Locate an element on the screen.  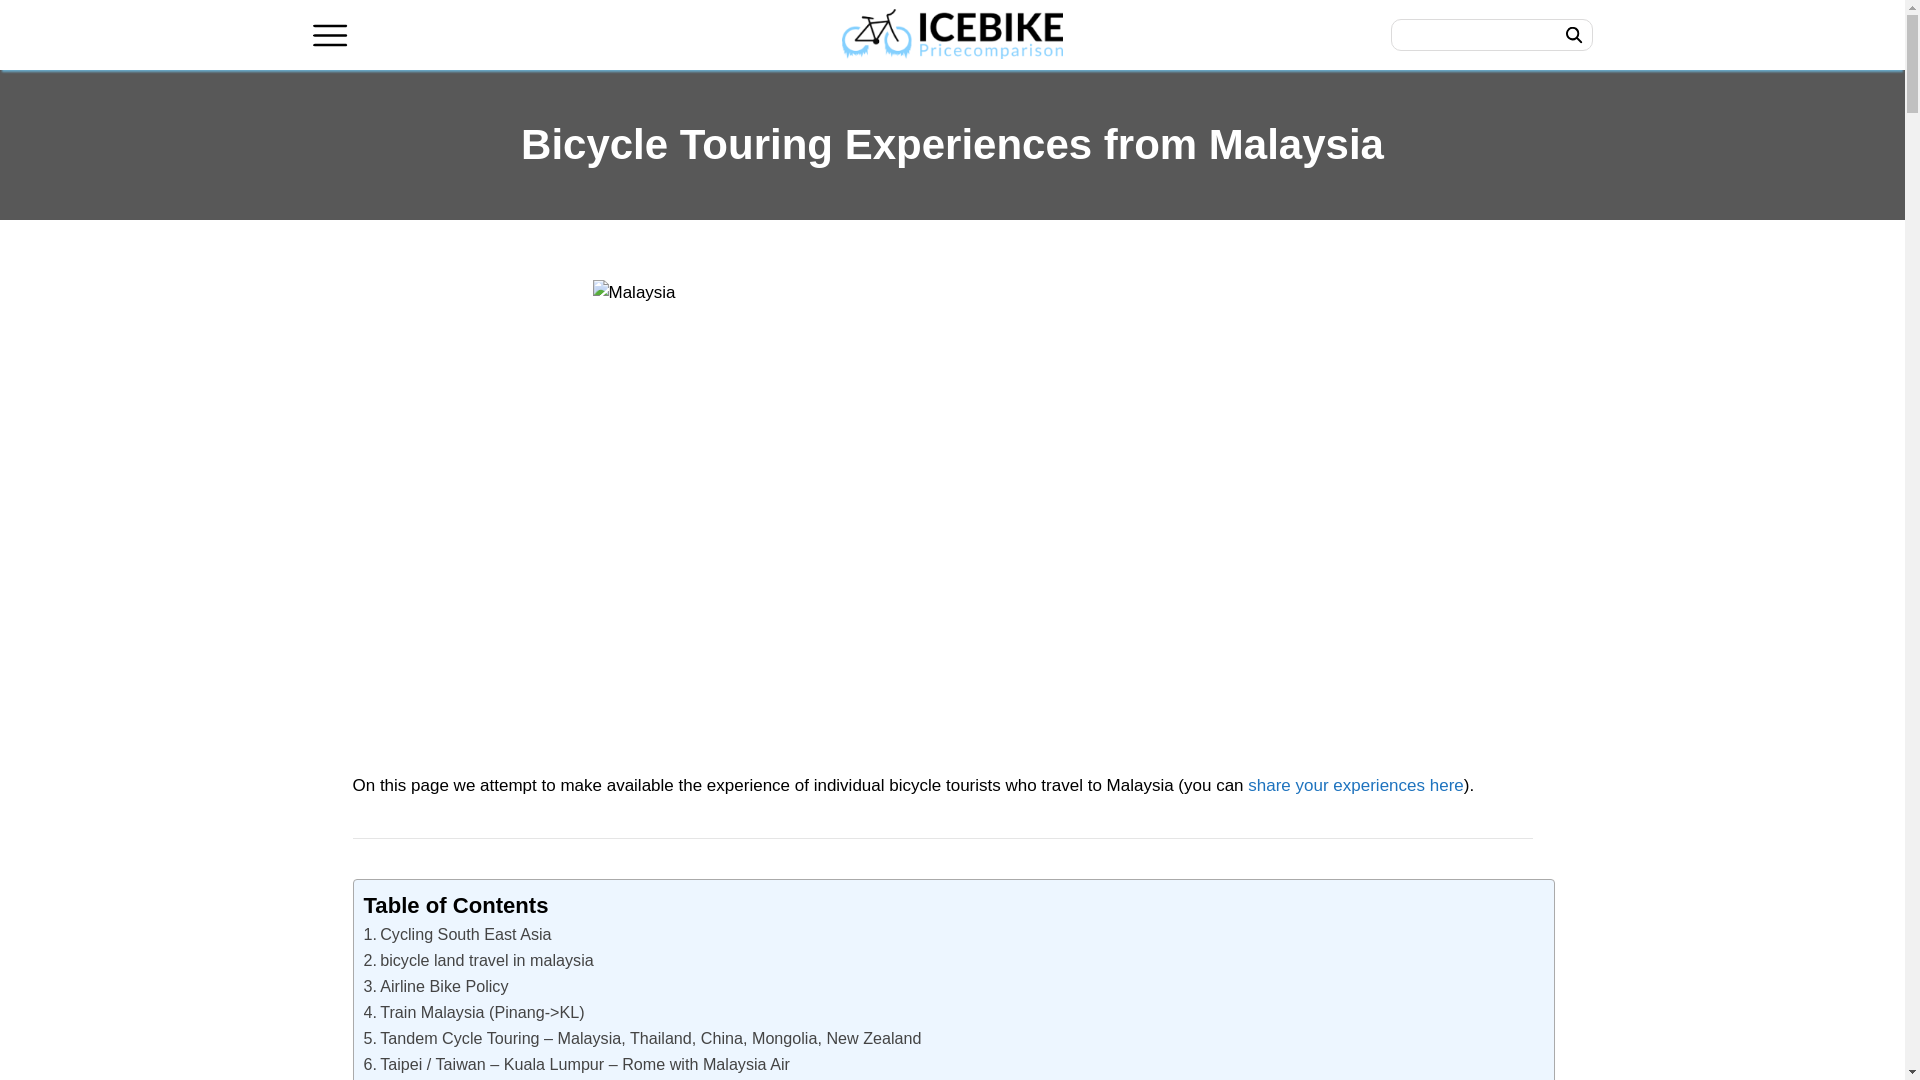
Icebike.org is located at coordinates (952, 34).